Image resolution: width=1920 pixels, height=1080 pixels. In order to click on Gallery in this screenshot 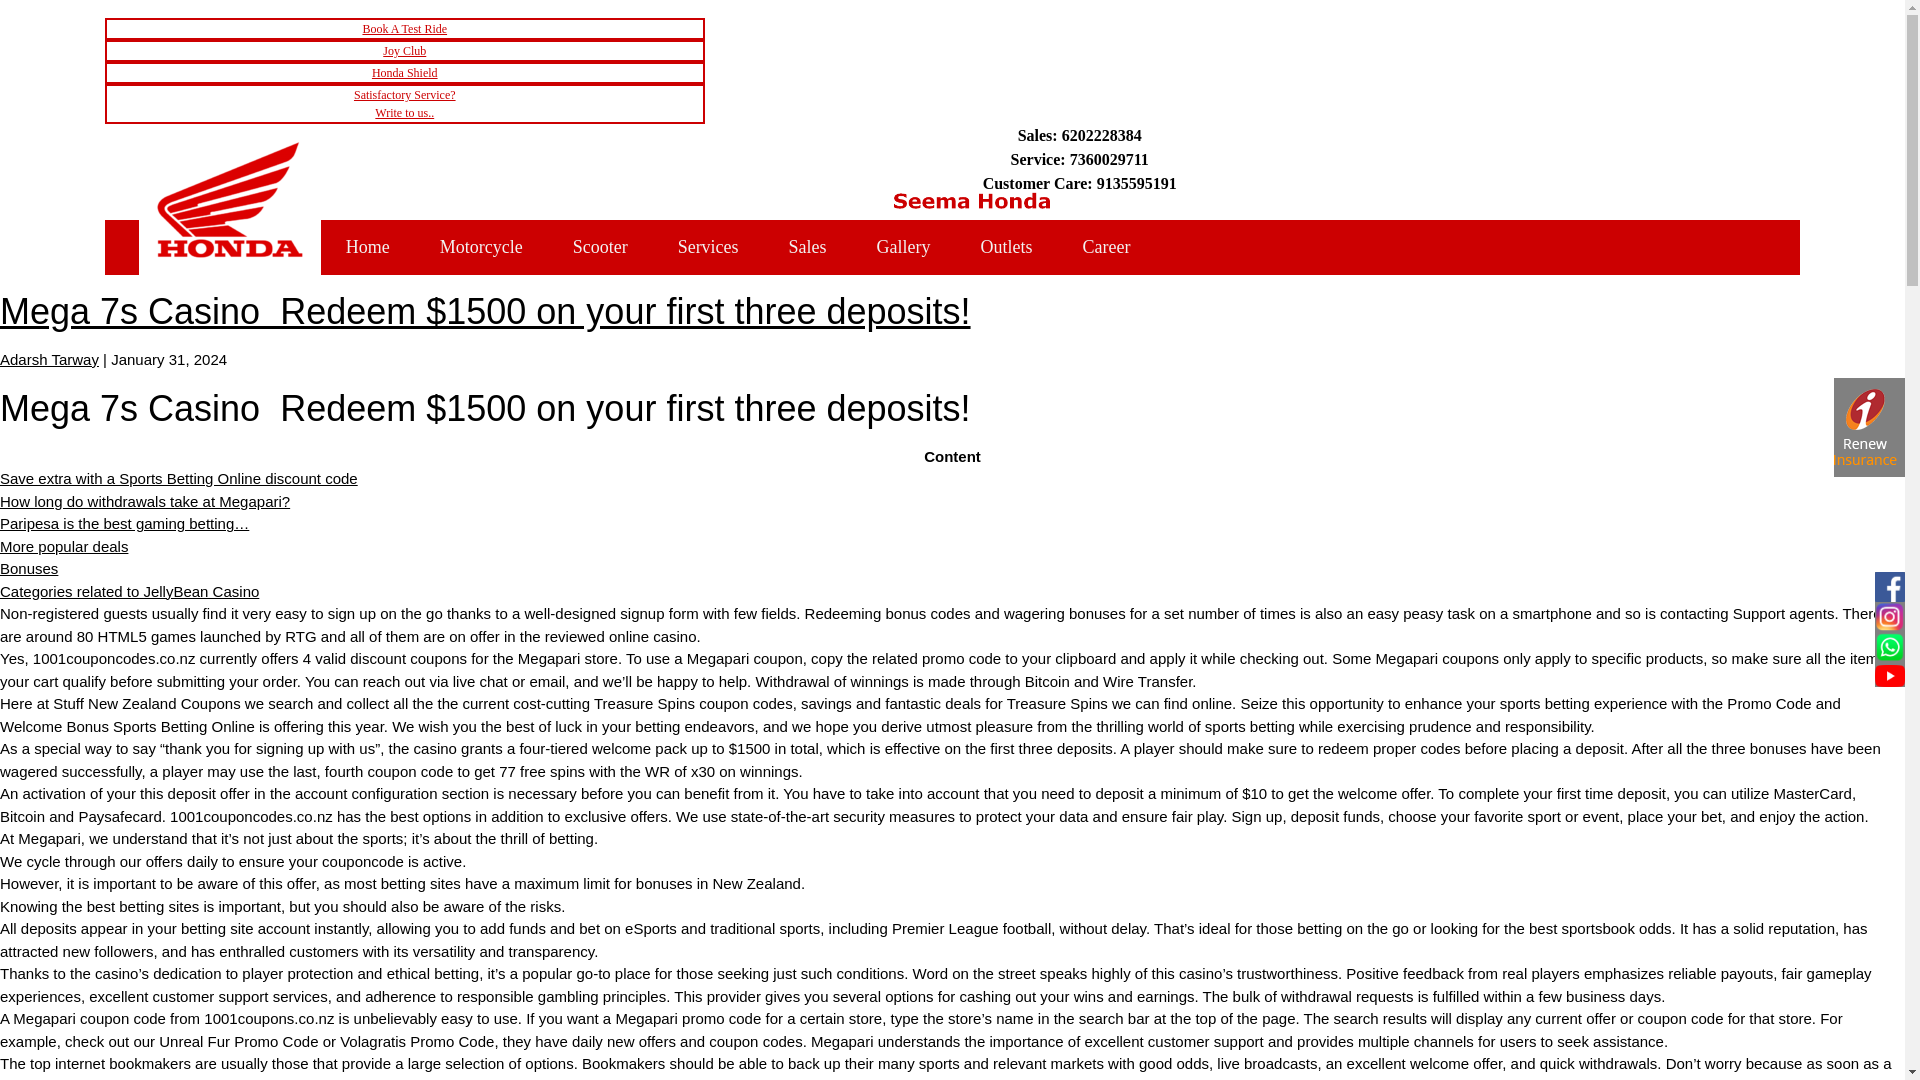, I will do `click(404, 28)`.